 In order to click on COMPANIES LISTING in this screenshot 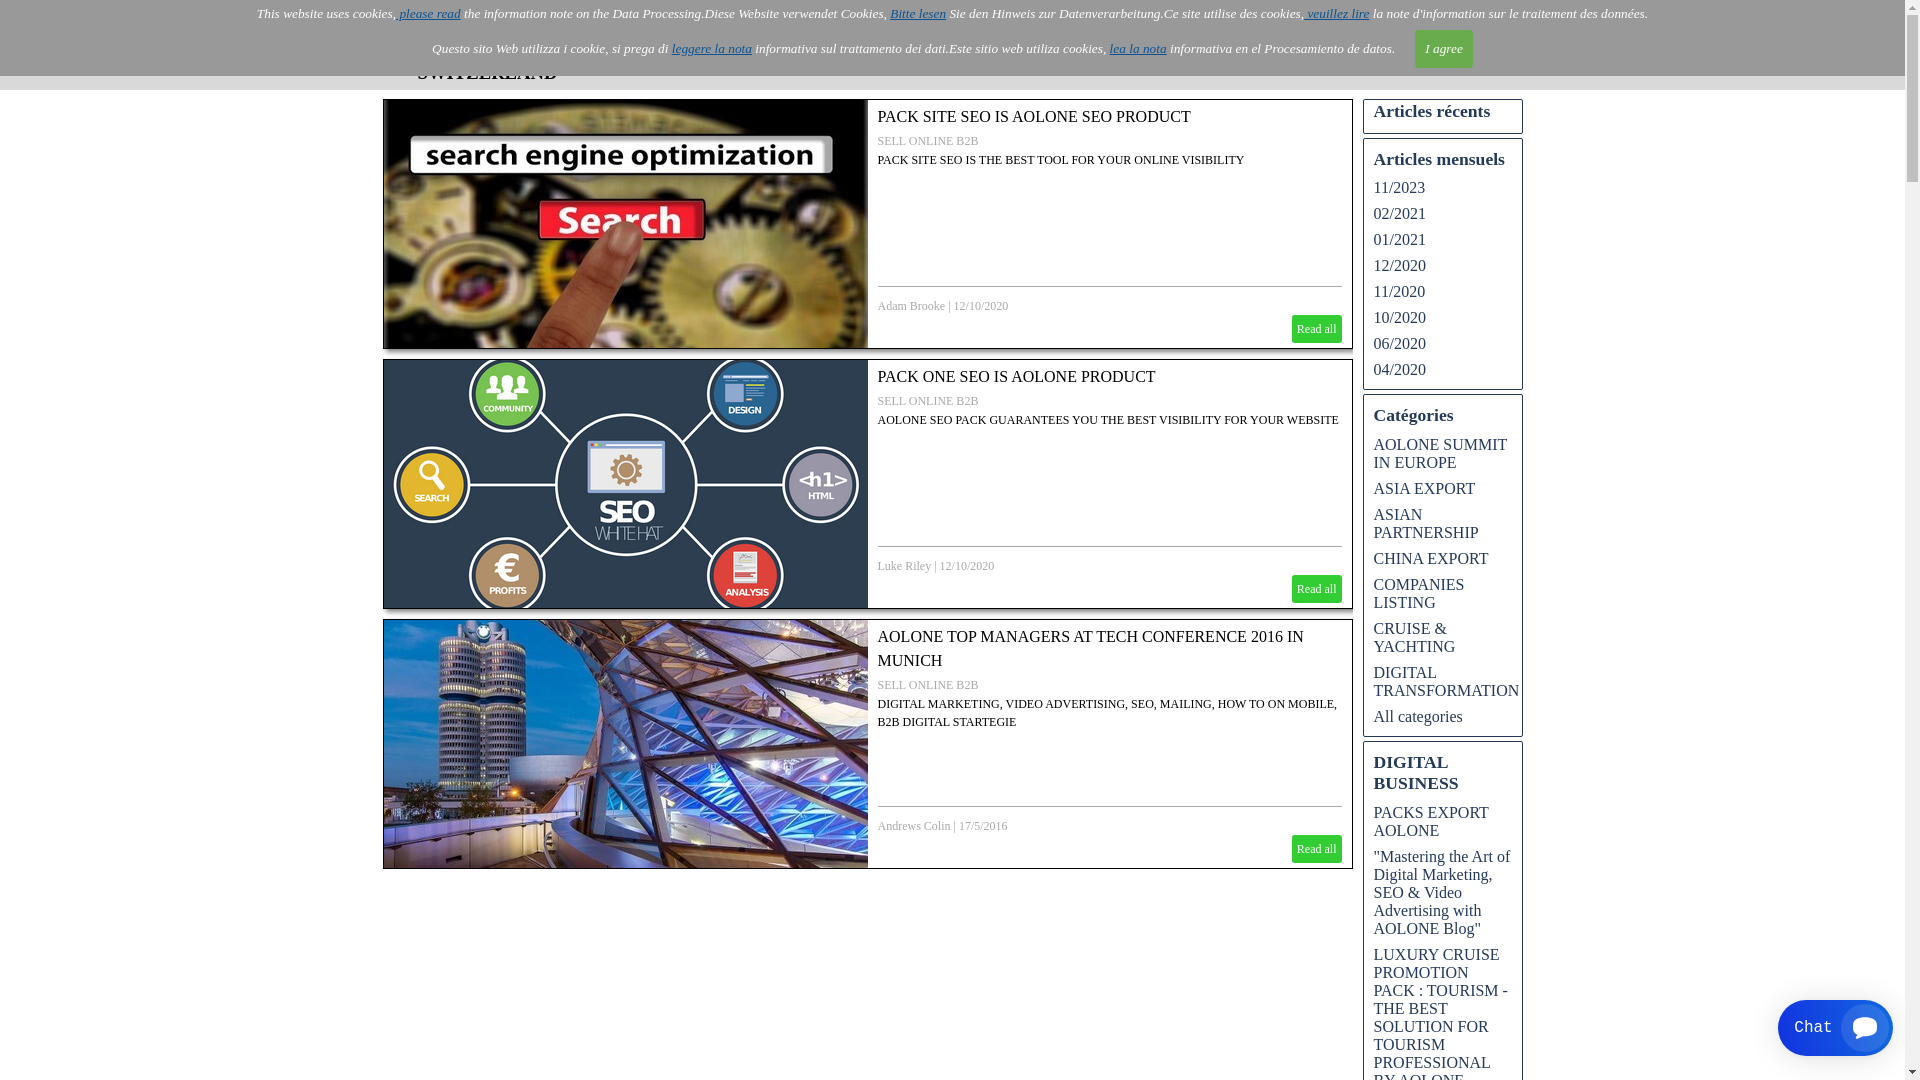, I will do `click(1420, 594)`.